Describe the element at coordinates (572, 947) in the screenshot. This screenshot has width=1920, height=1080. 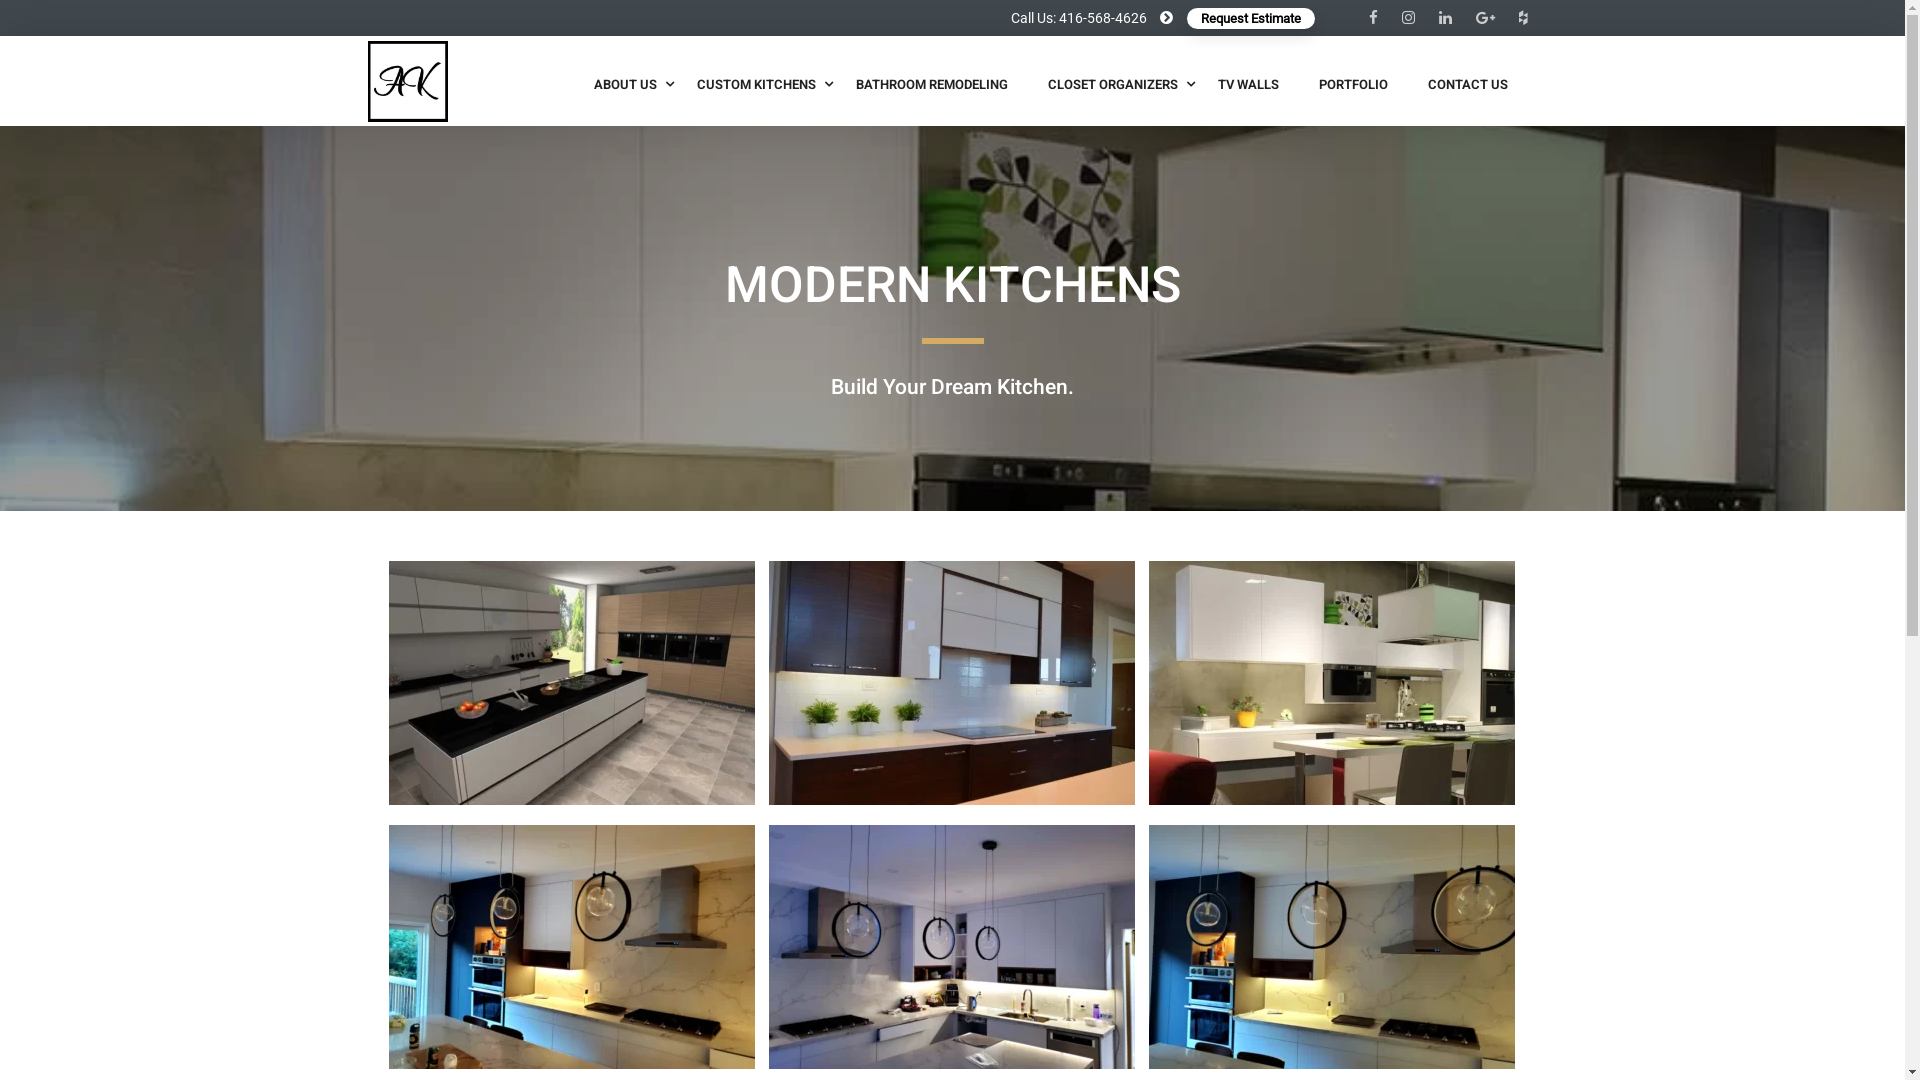
I see `modern-contemporary-kitchen-richmond-hill` at that location.